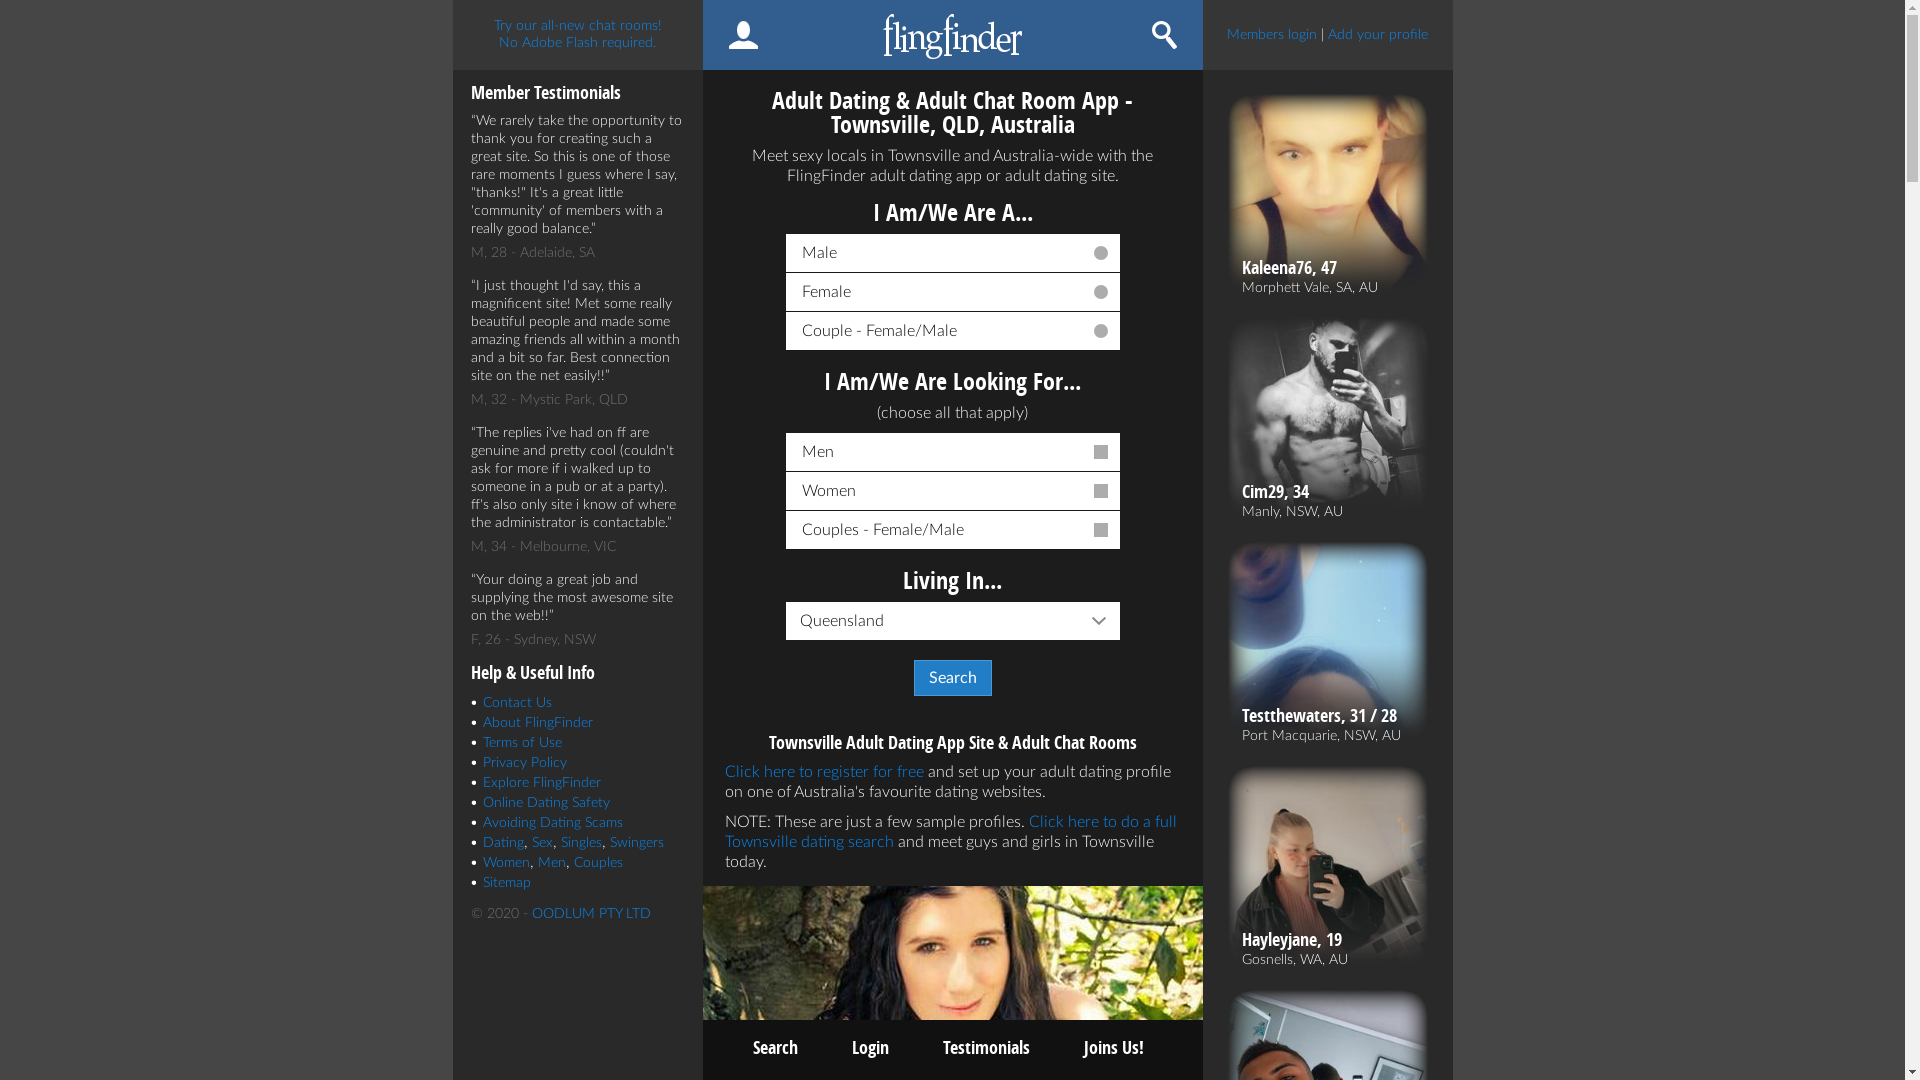  What do you see at coordinates (1292, 492) in the screenshot?
I see `Cim29, 34` at bounding box center [1292, 492].